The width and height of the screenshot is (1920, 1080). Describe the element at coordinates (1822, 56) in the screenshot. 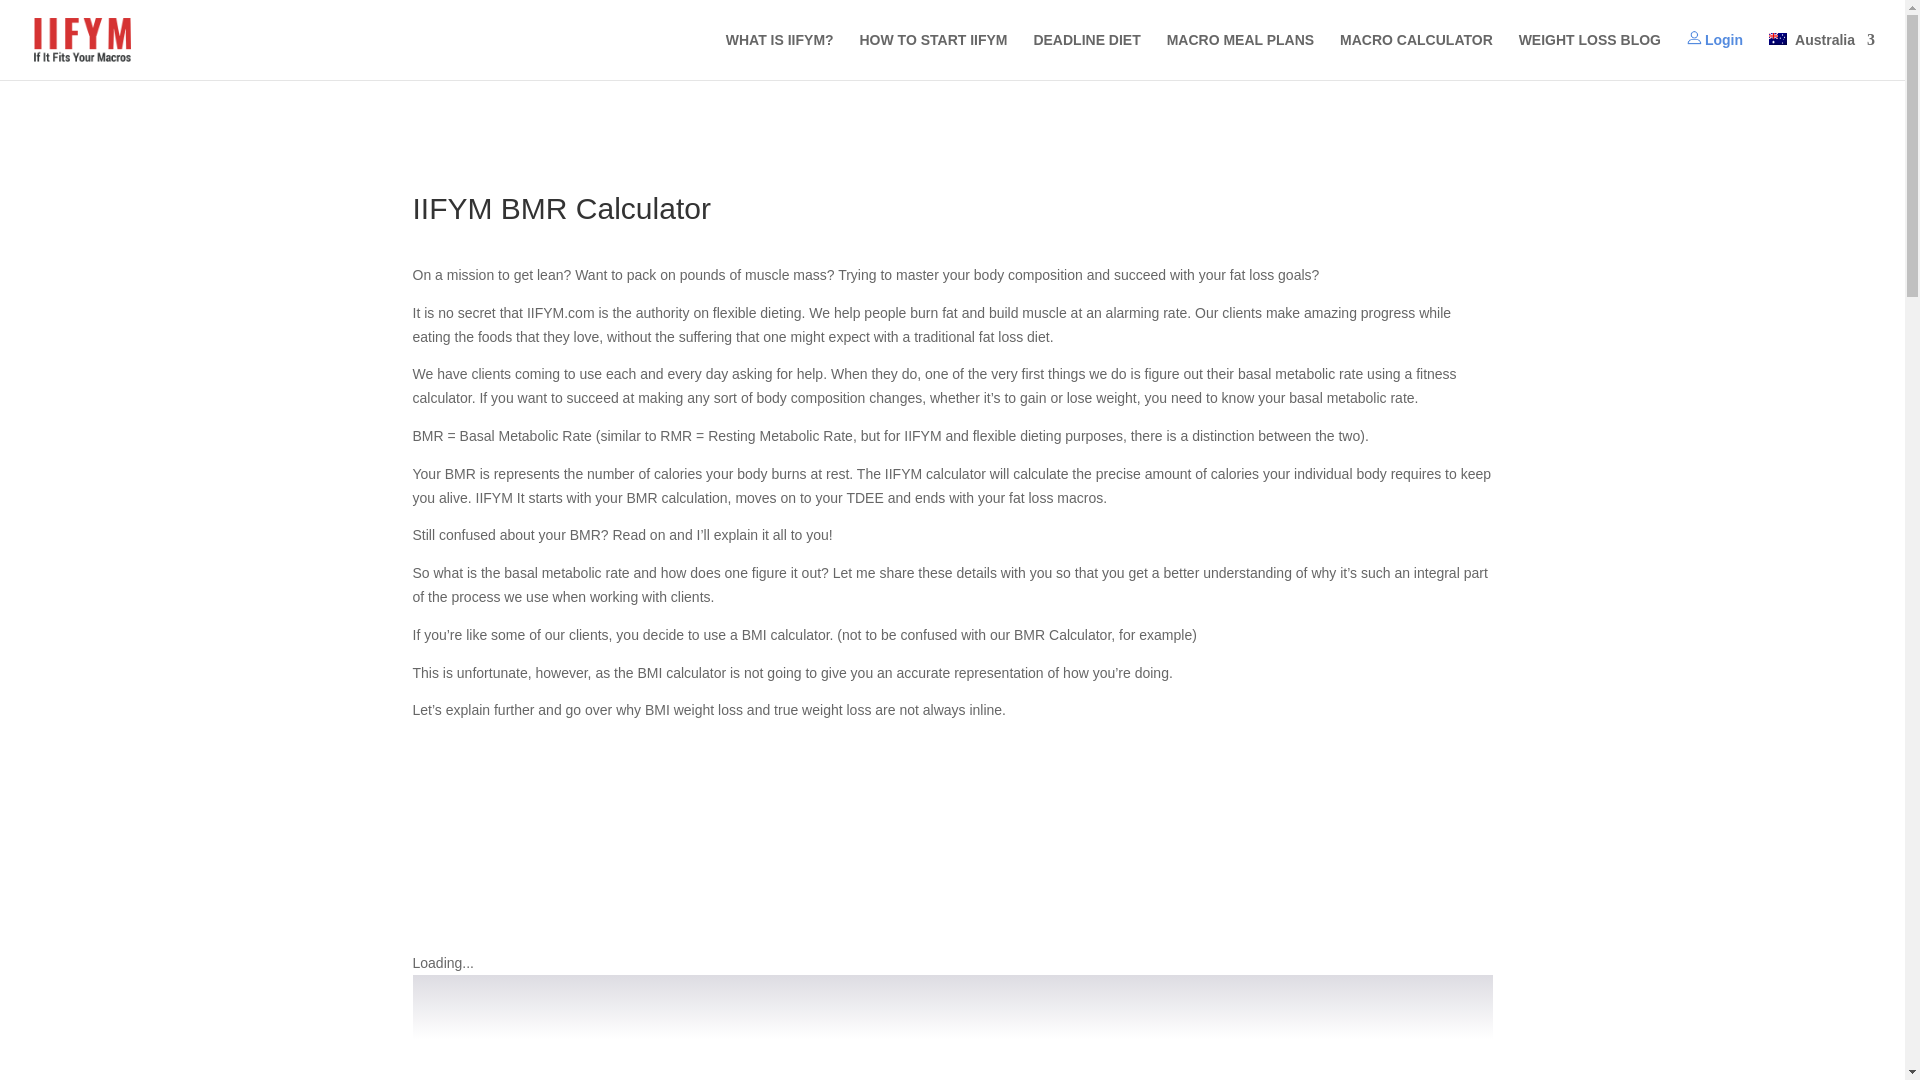

I see `Australia` at that location.